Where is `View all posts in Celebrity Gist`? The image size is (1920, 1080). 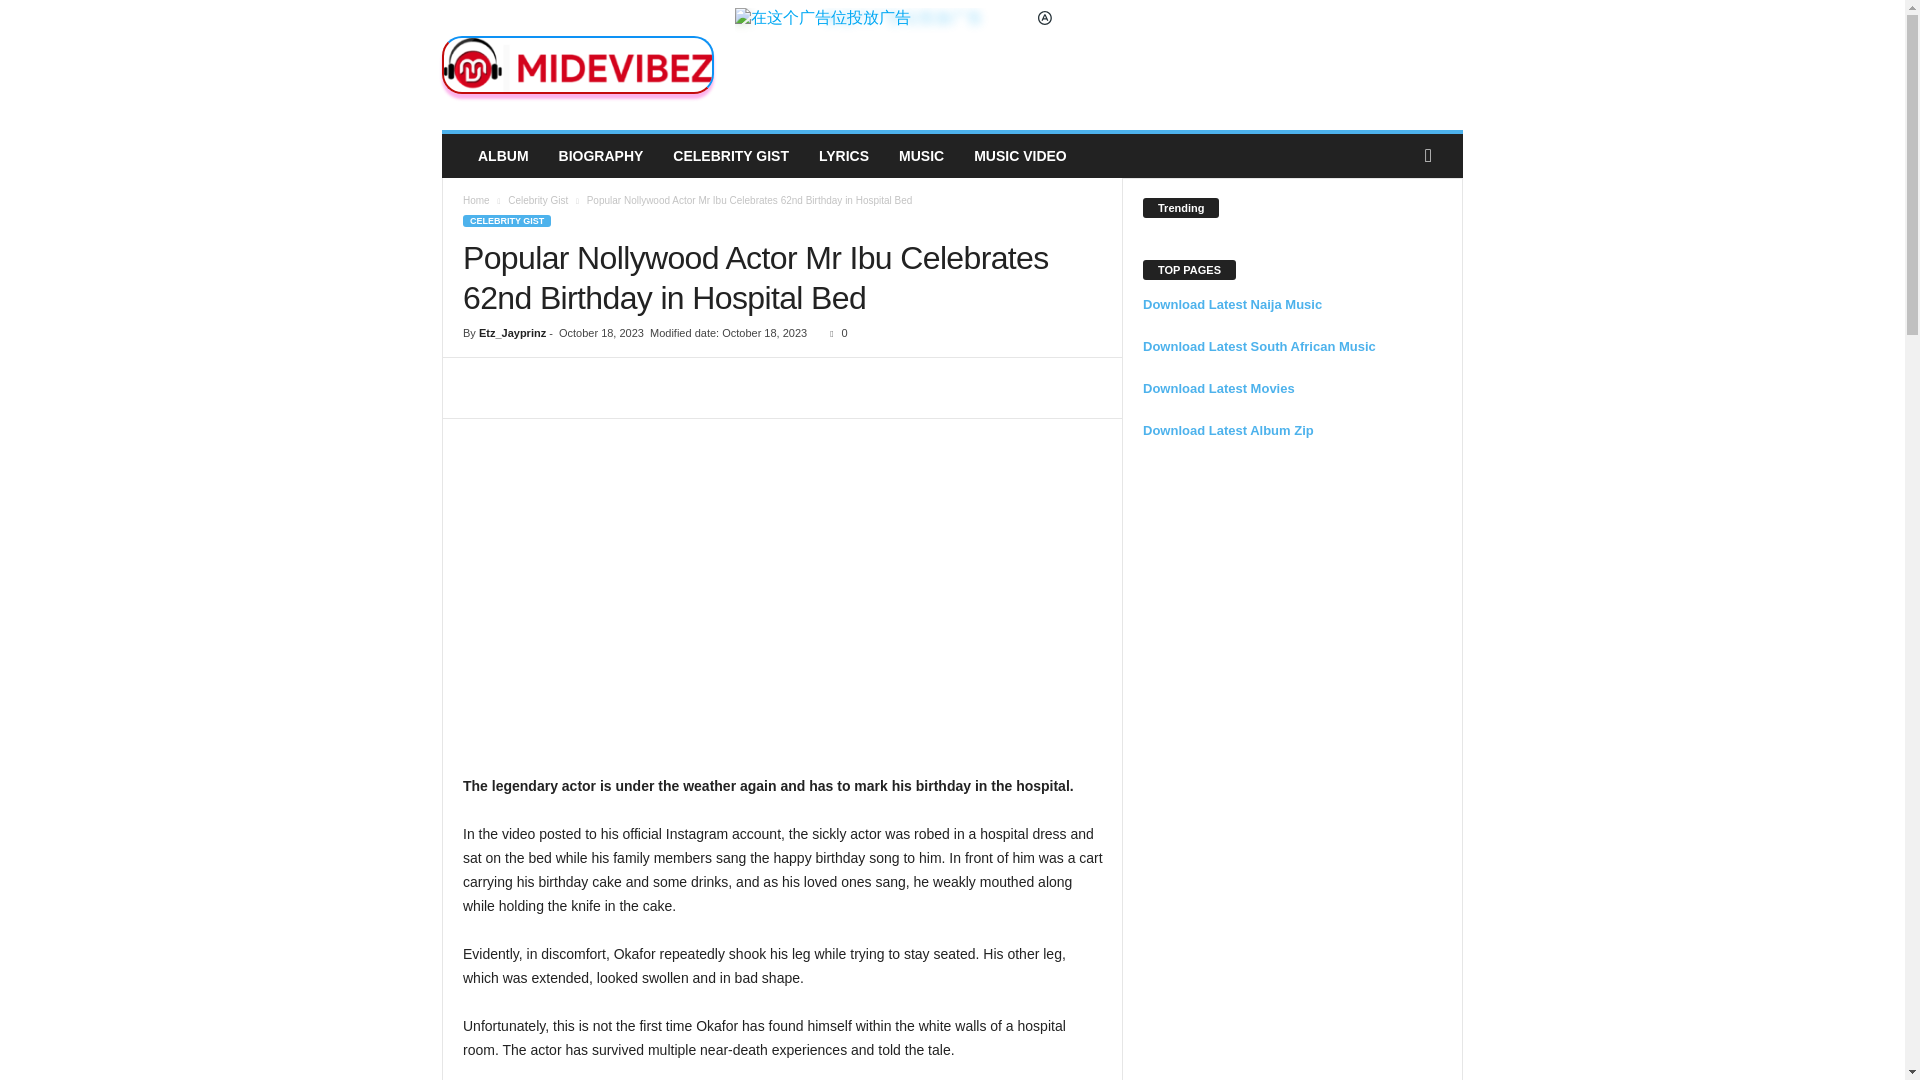
View all posts in Celebrity Gist is located at coordinates (538, 200).